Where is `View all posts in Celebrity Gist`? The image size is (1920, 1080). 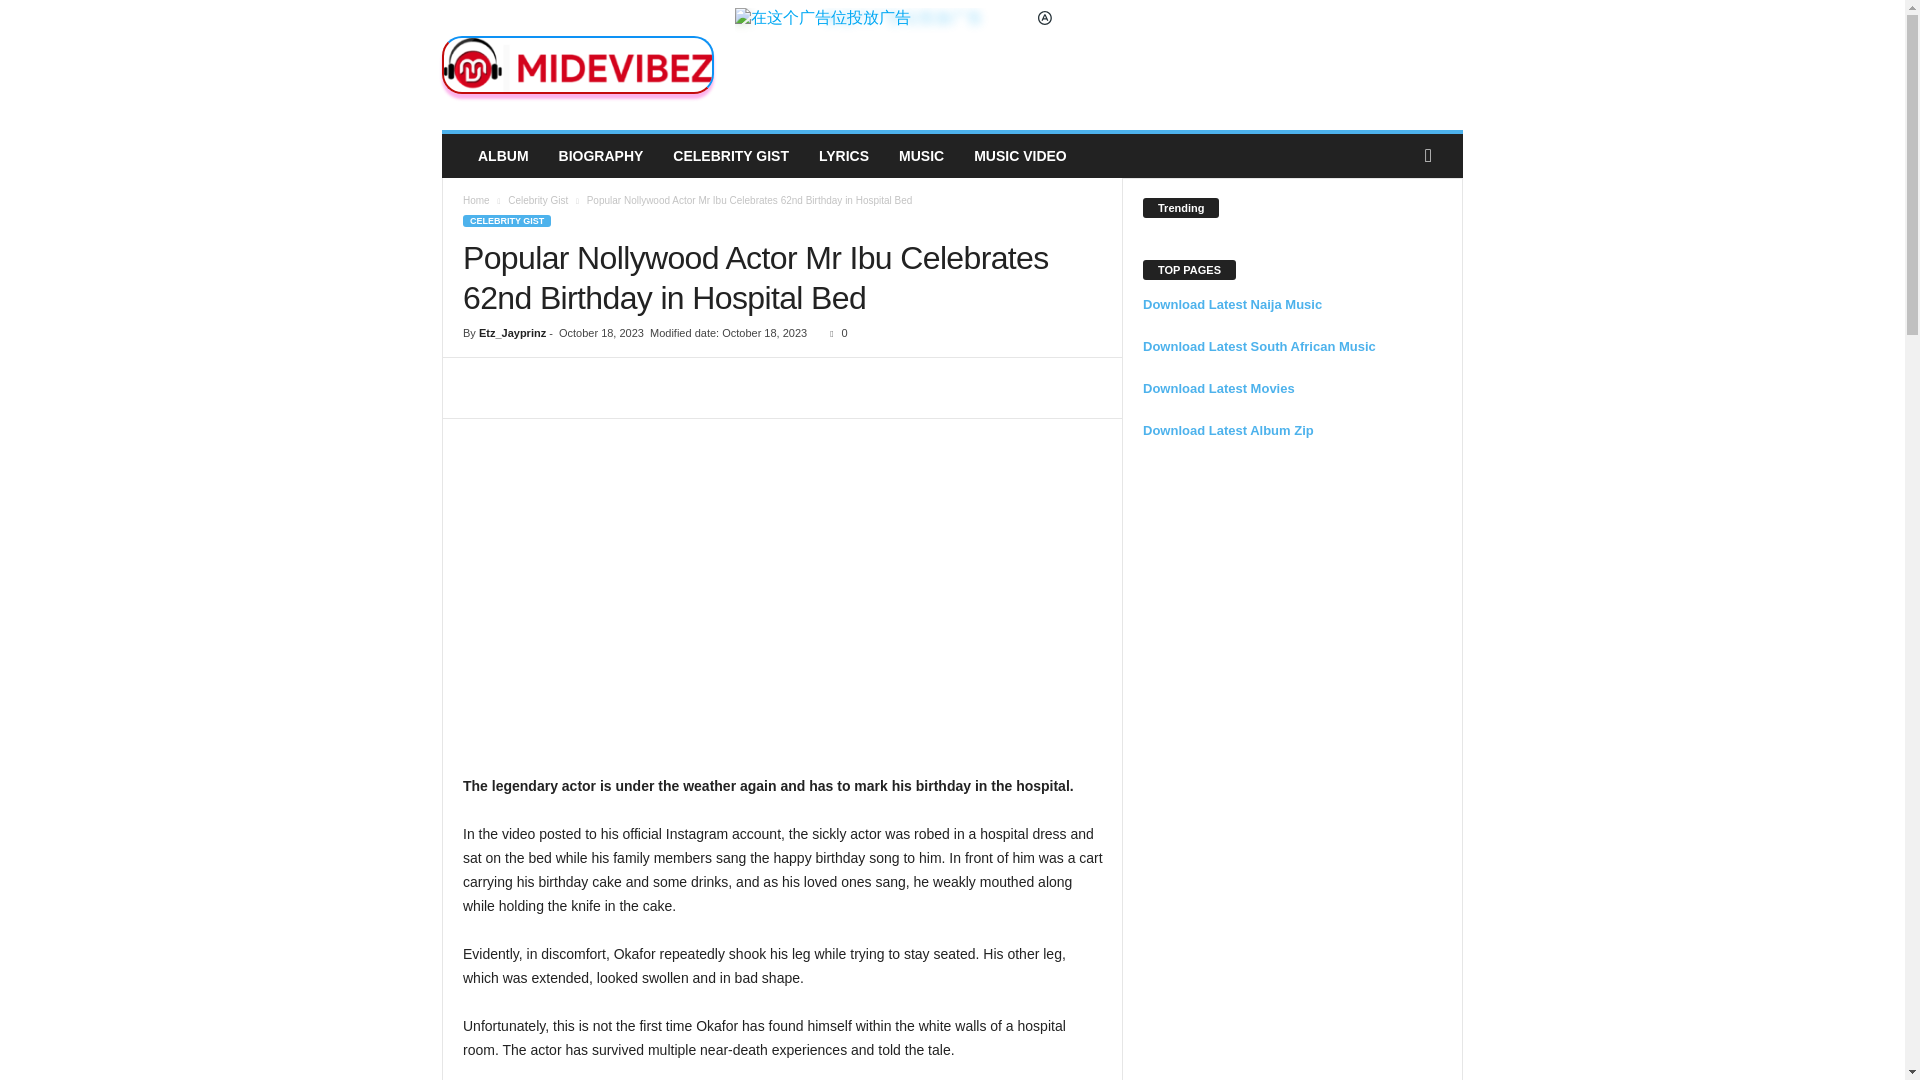
View all posts in Celebrity Gist is located at coordinates (538, 200).